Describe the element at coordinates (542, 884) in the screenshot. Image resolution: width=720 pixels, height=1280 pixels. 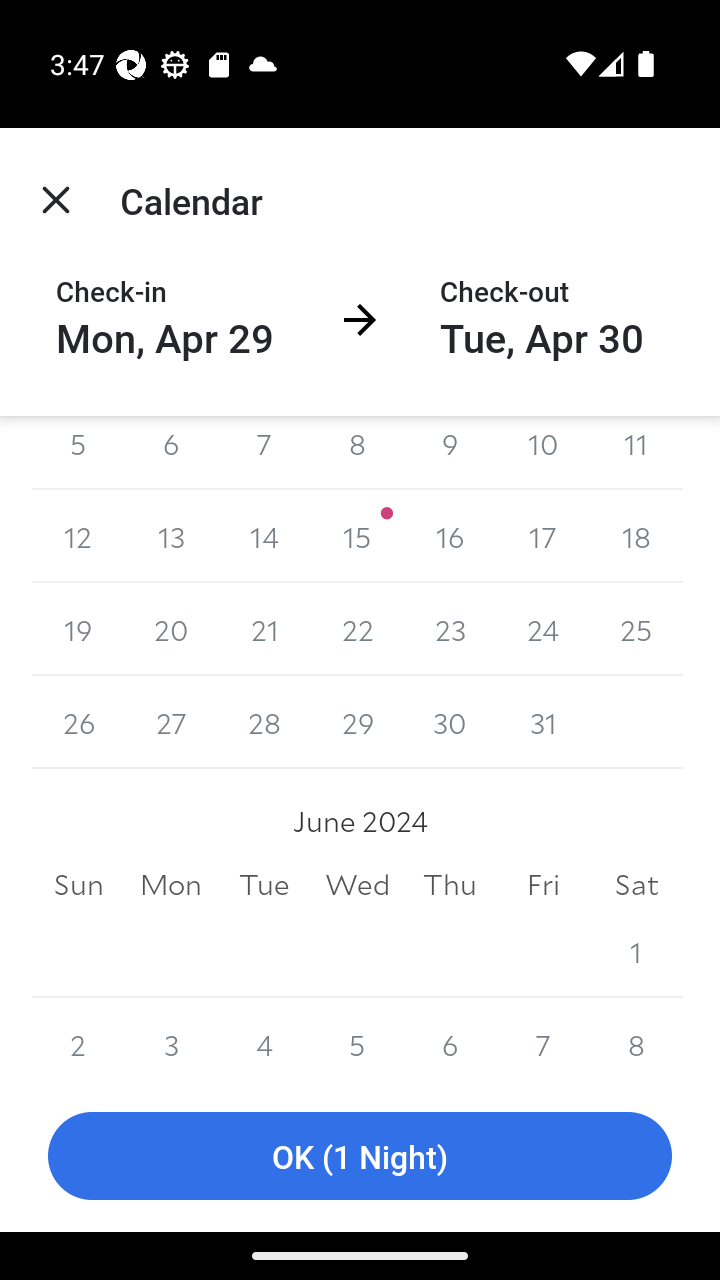
I see `Fri` at that location.